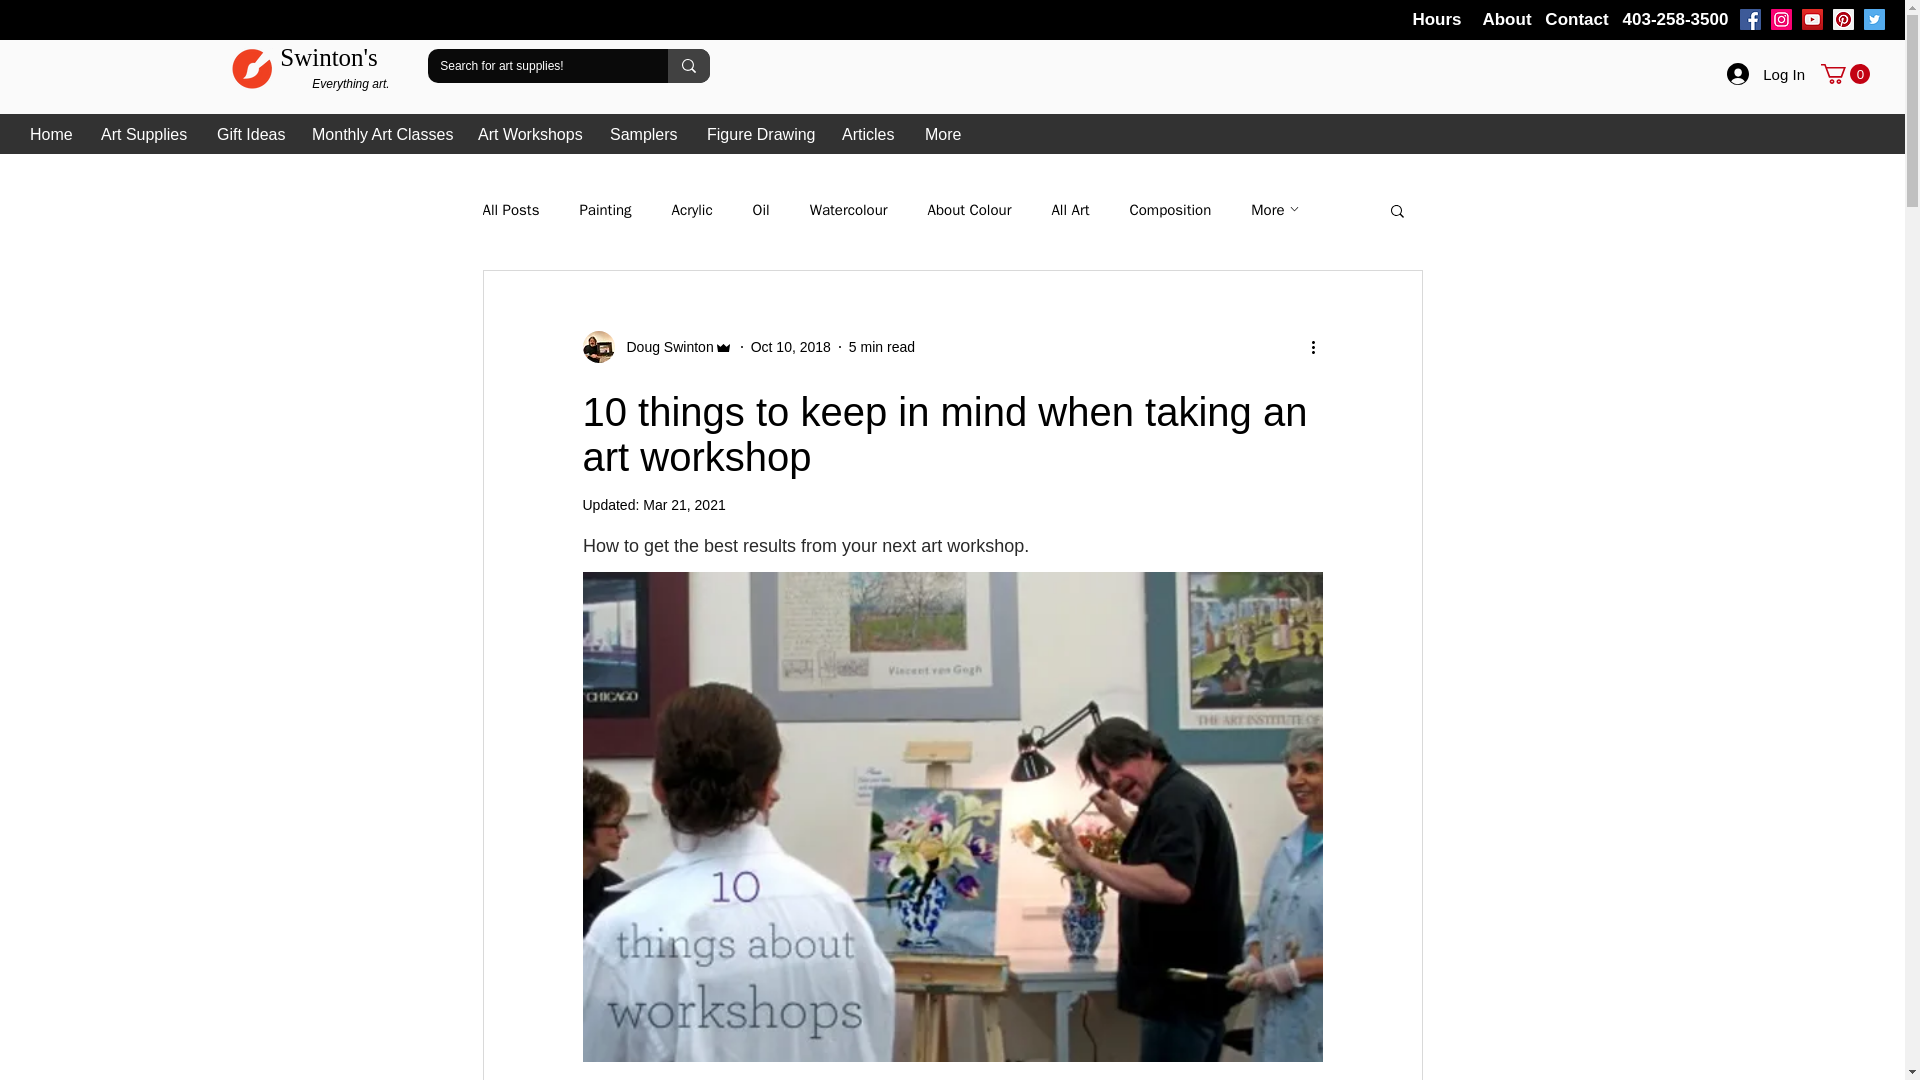 This screenshot has height=1080, width=1920. What do you see at coordinates (663, 346) in the screenshot?
I see `Doug Swinton` at bounding box center [663, 346].